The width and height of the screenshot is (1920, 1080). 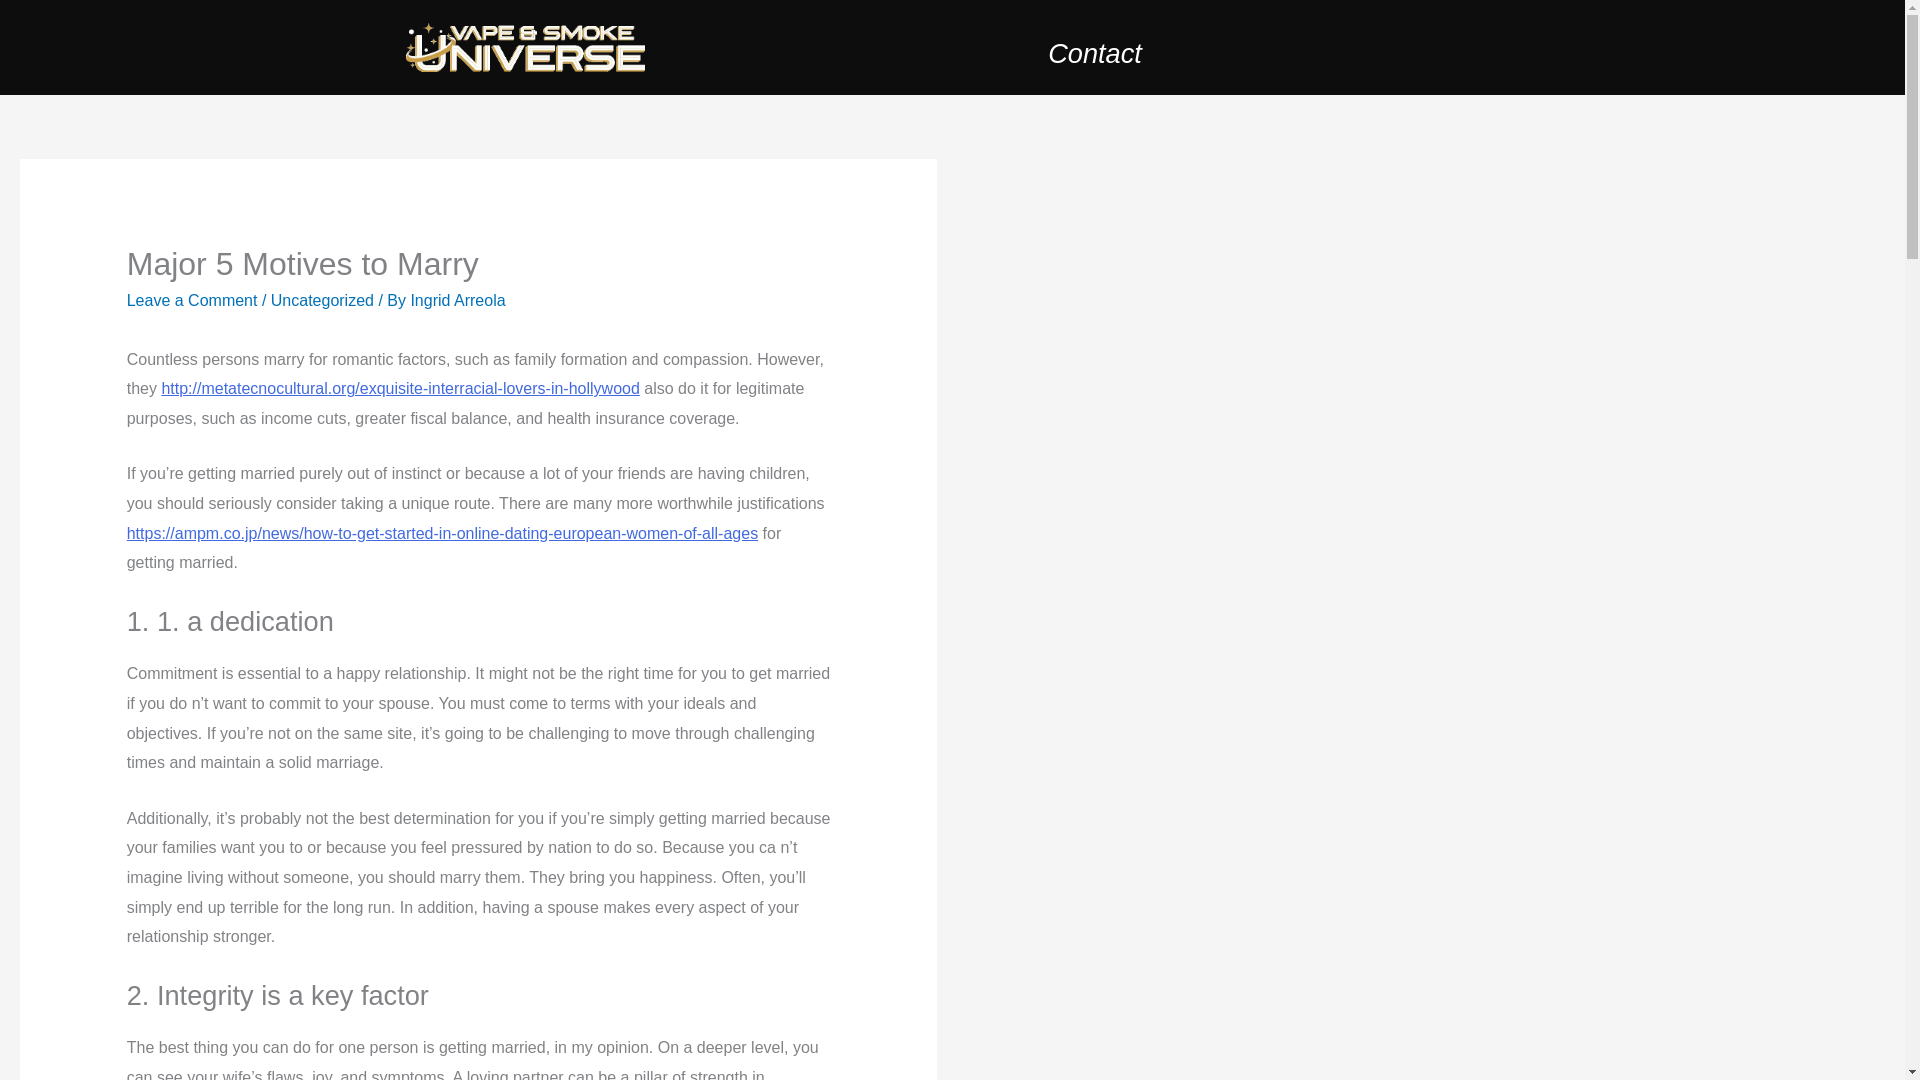 What do you see at coordinates (192, 300) in the screenshot?
I see `Leave a Comment` at bounding box center [192, 300].